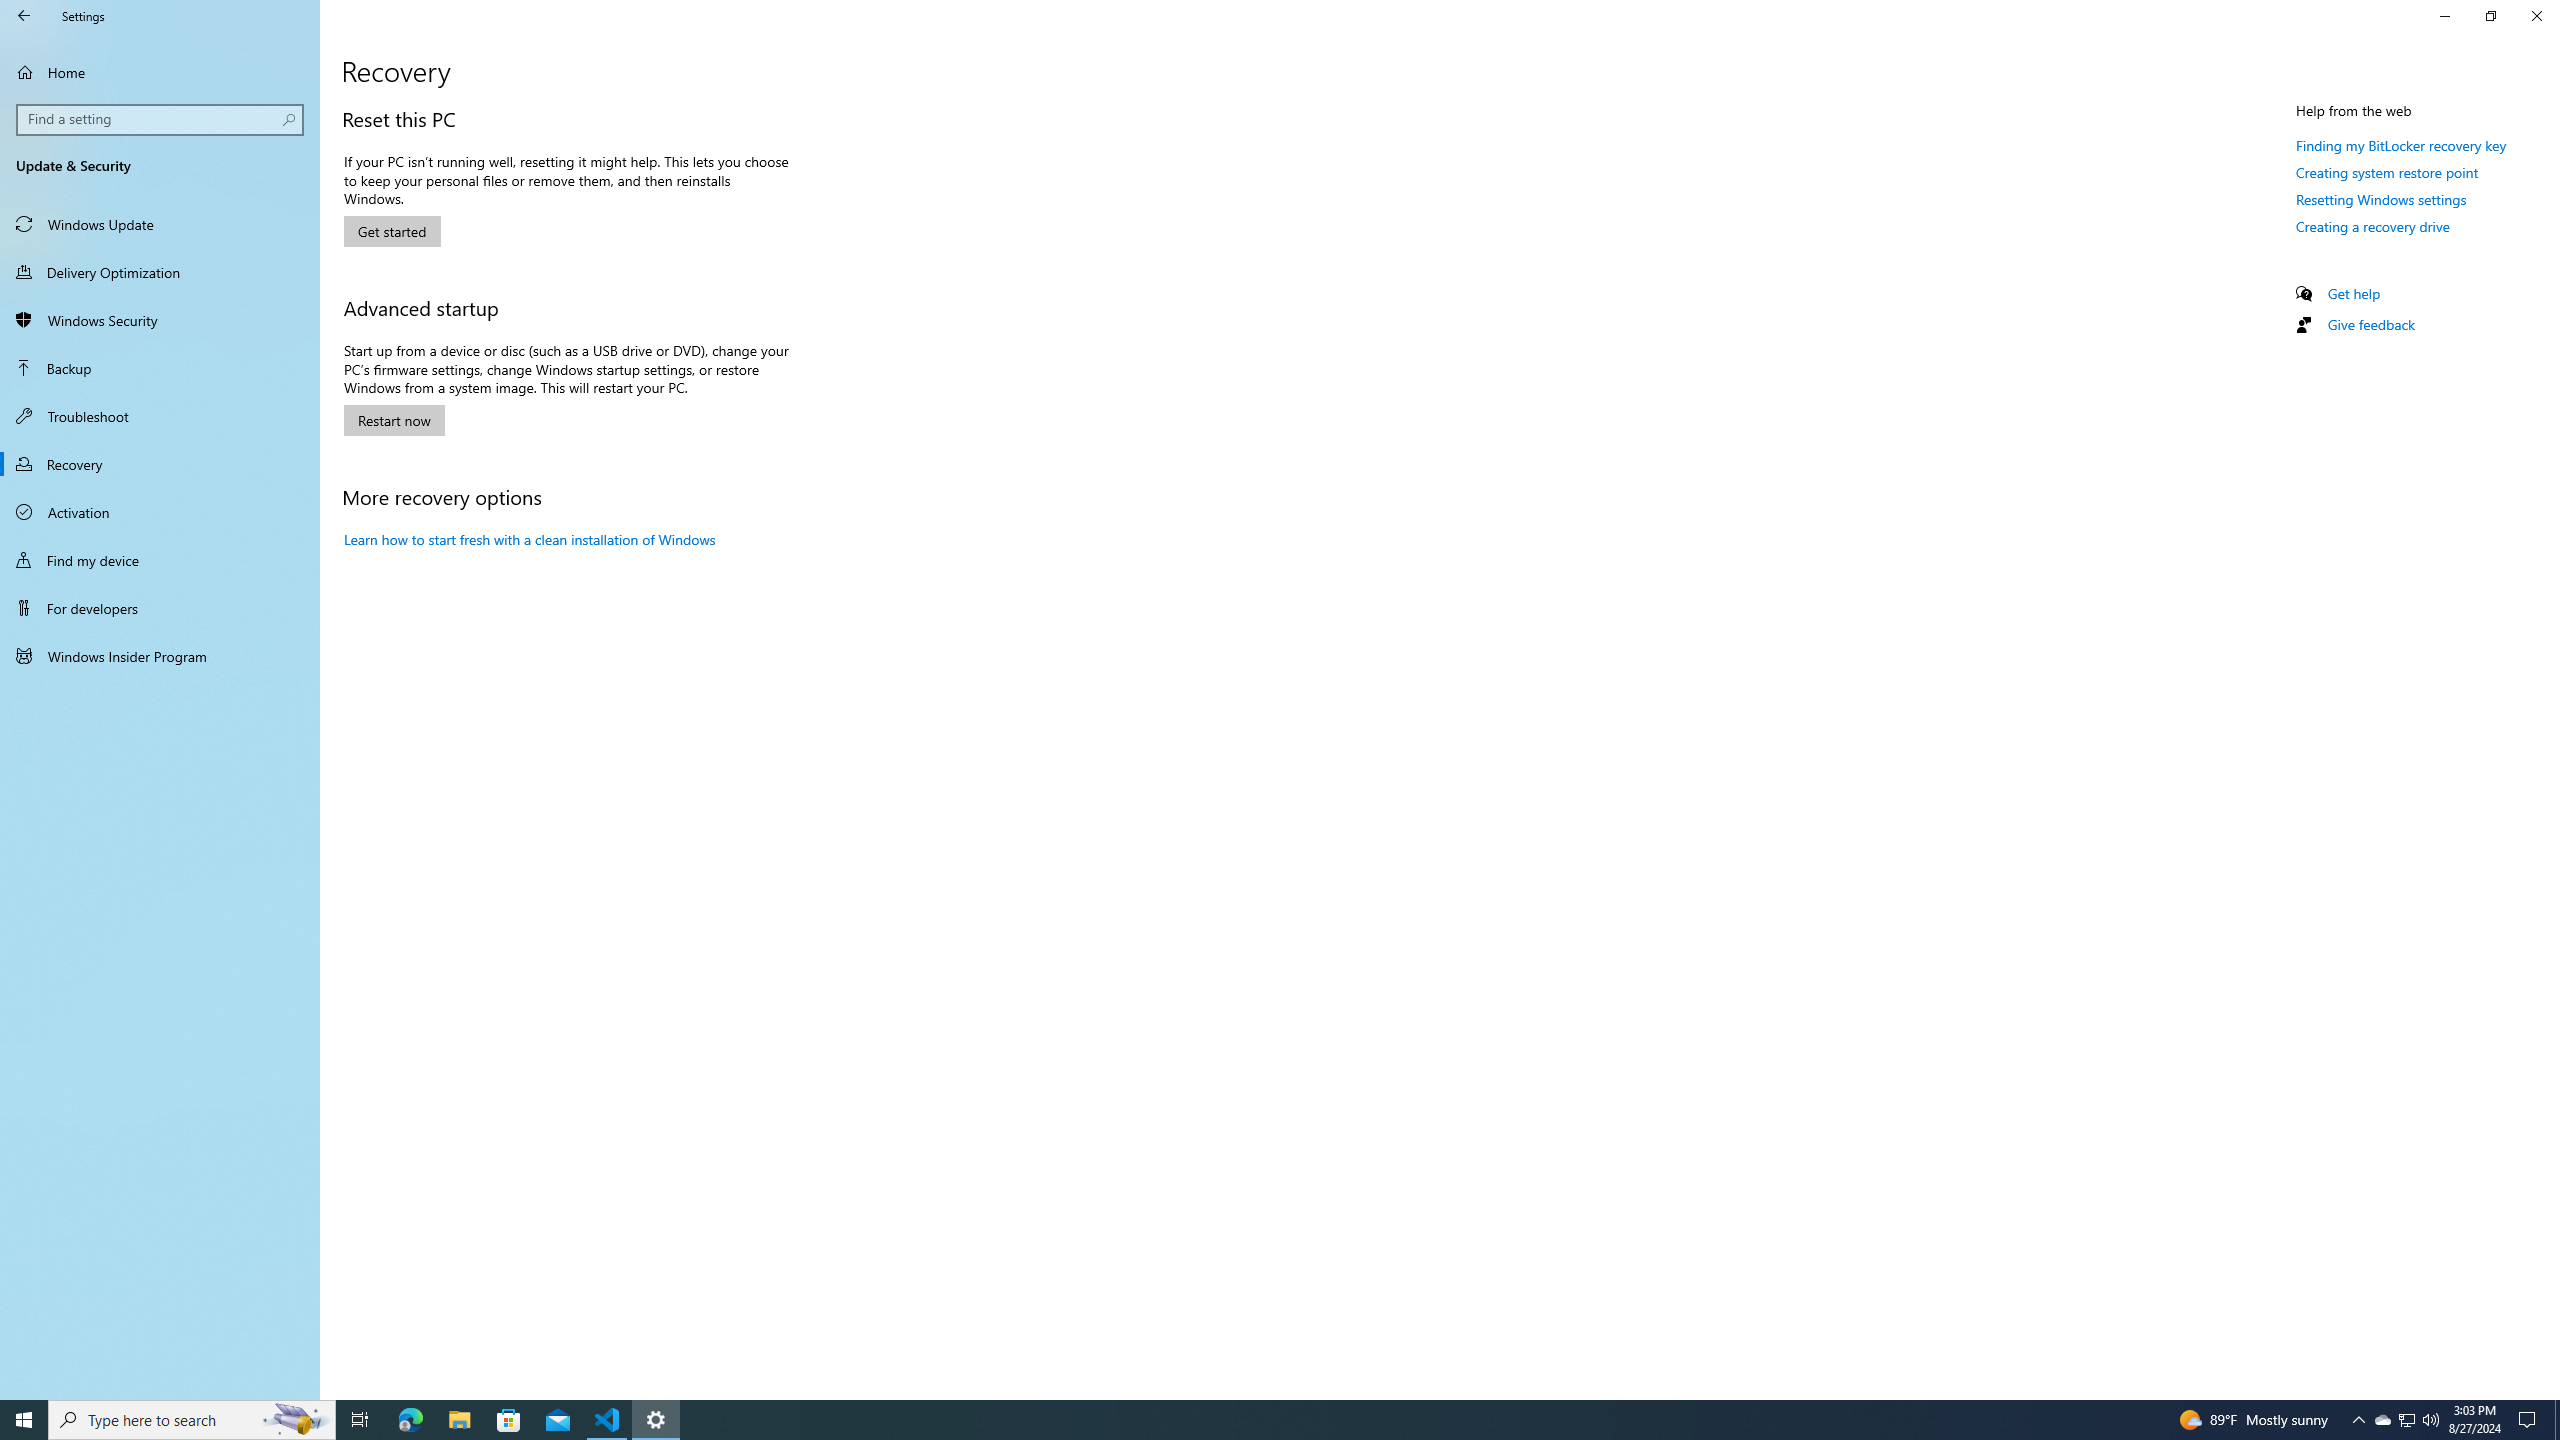 The image size is (2560, 1440). What do you see at coordinates (392, 232) in the screenshot?
I see `Get help` at bounding box center [392, 232].